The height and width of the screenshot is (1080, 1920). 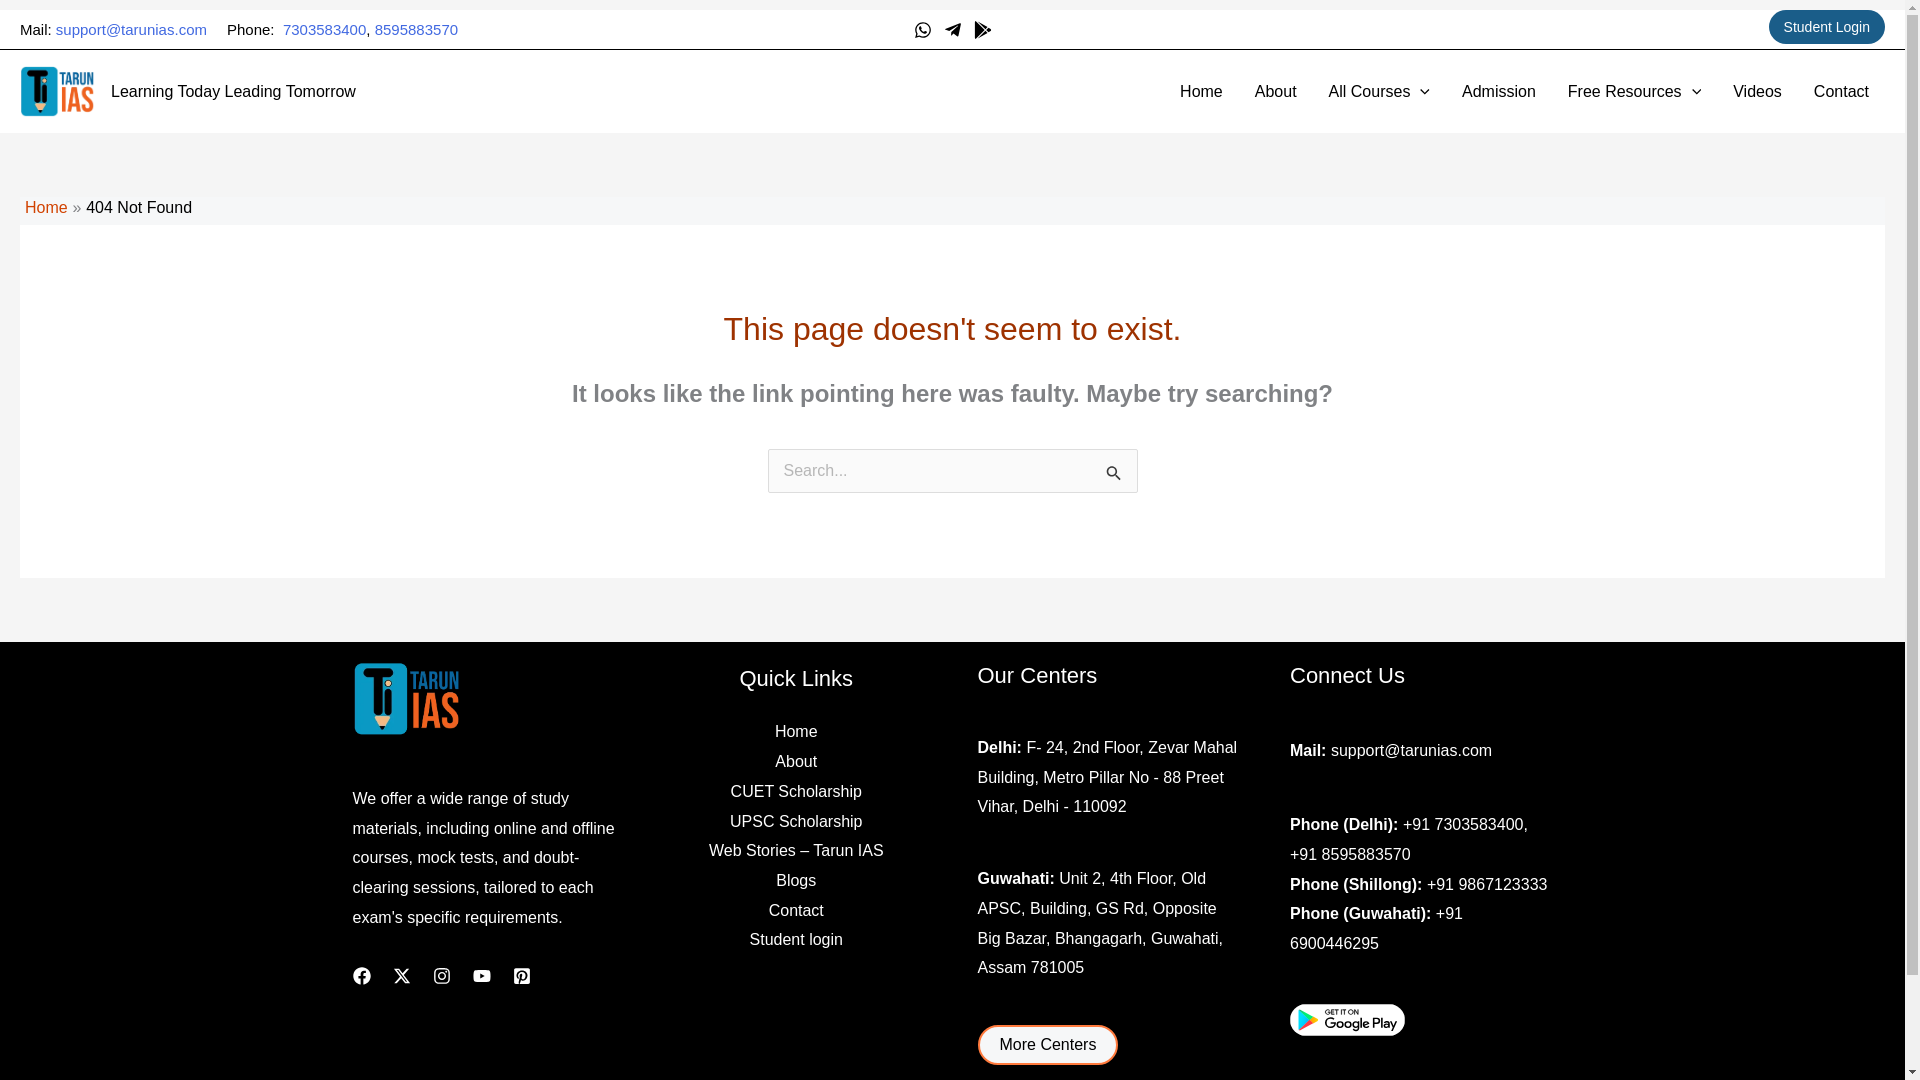 I want to click on 7303583400, so click(x=324, y=28).